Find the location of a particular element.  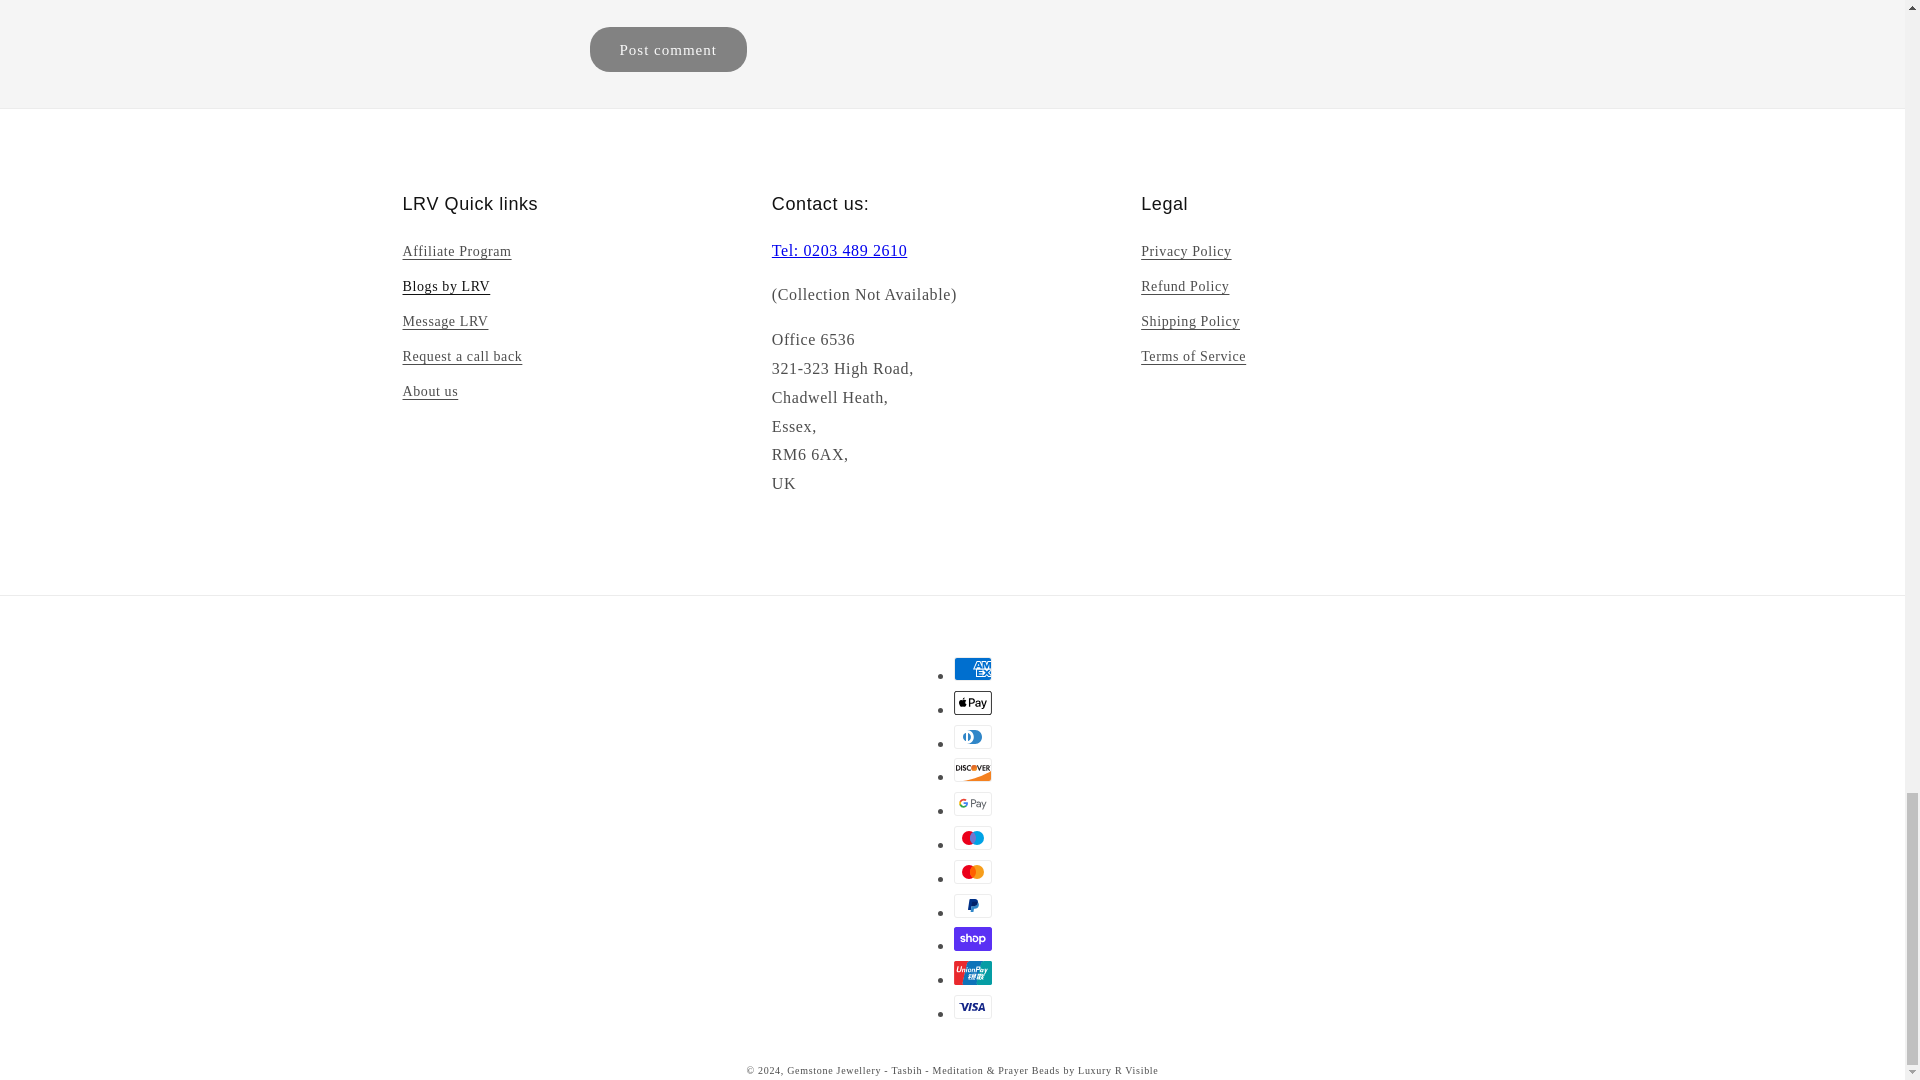

Google Pay is located at coordinates (973, 804).